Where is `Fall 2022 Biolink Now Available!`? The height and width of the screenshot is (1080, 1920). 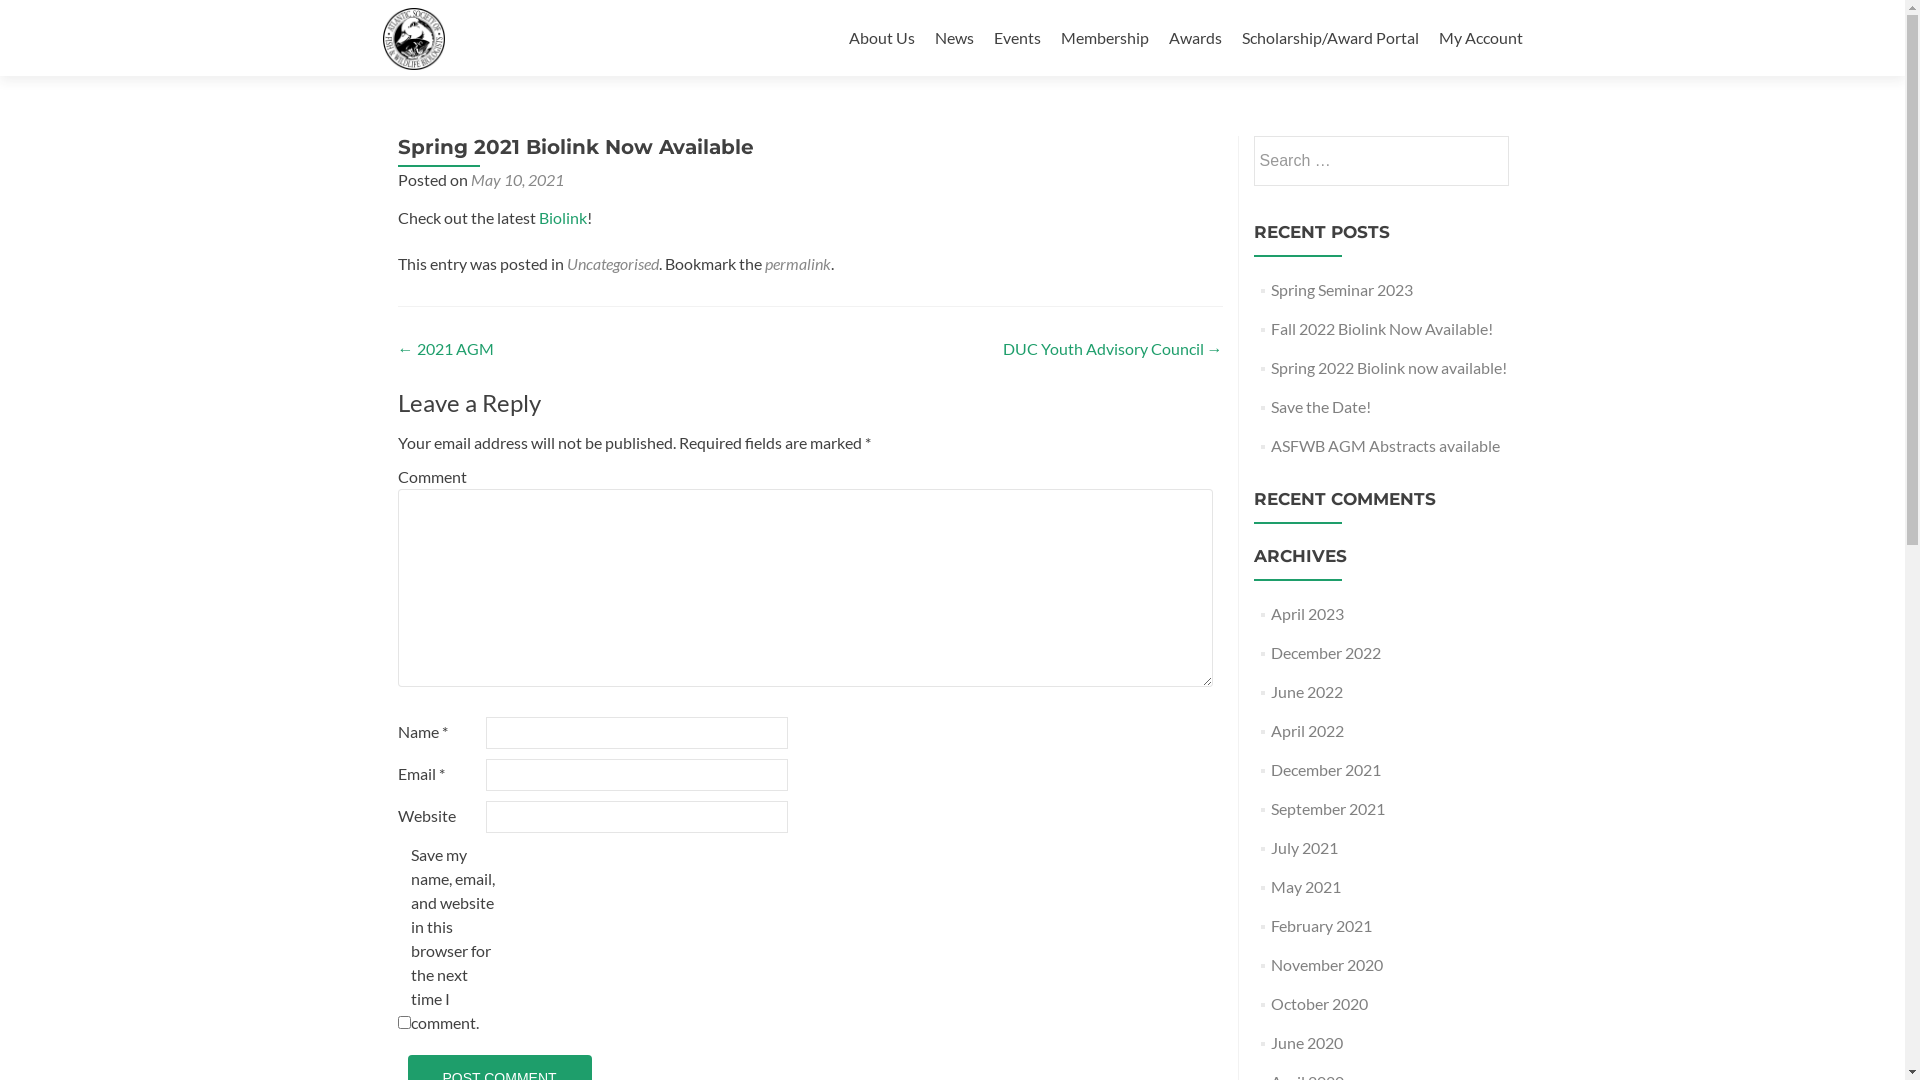
Fall 2022 Biolink Now Available! is located at coordinates (1382, 328).